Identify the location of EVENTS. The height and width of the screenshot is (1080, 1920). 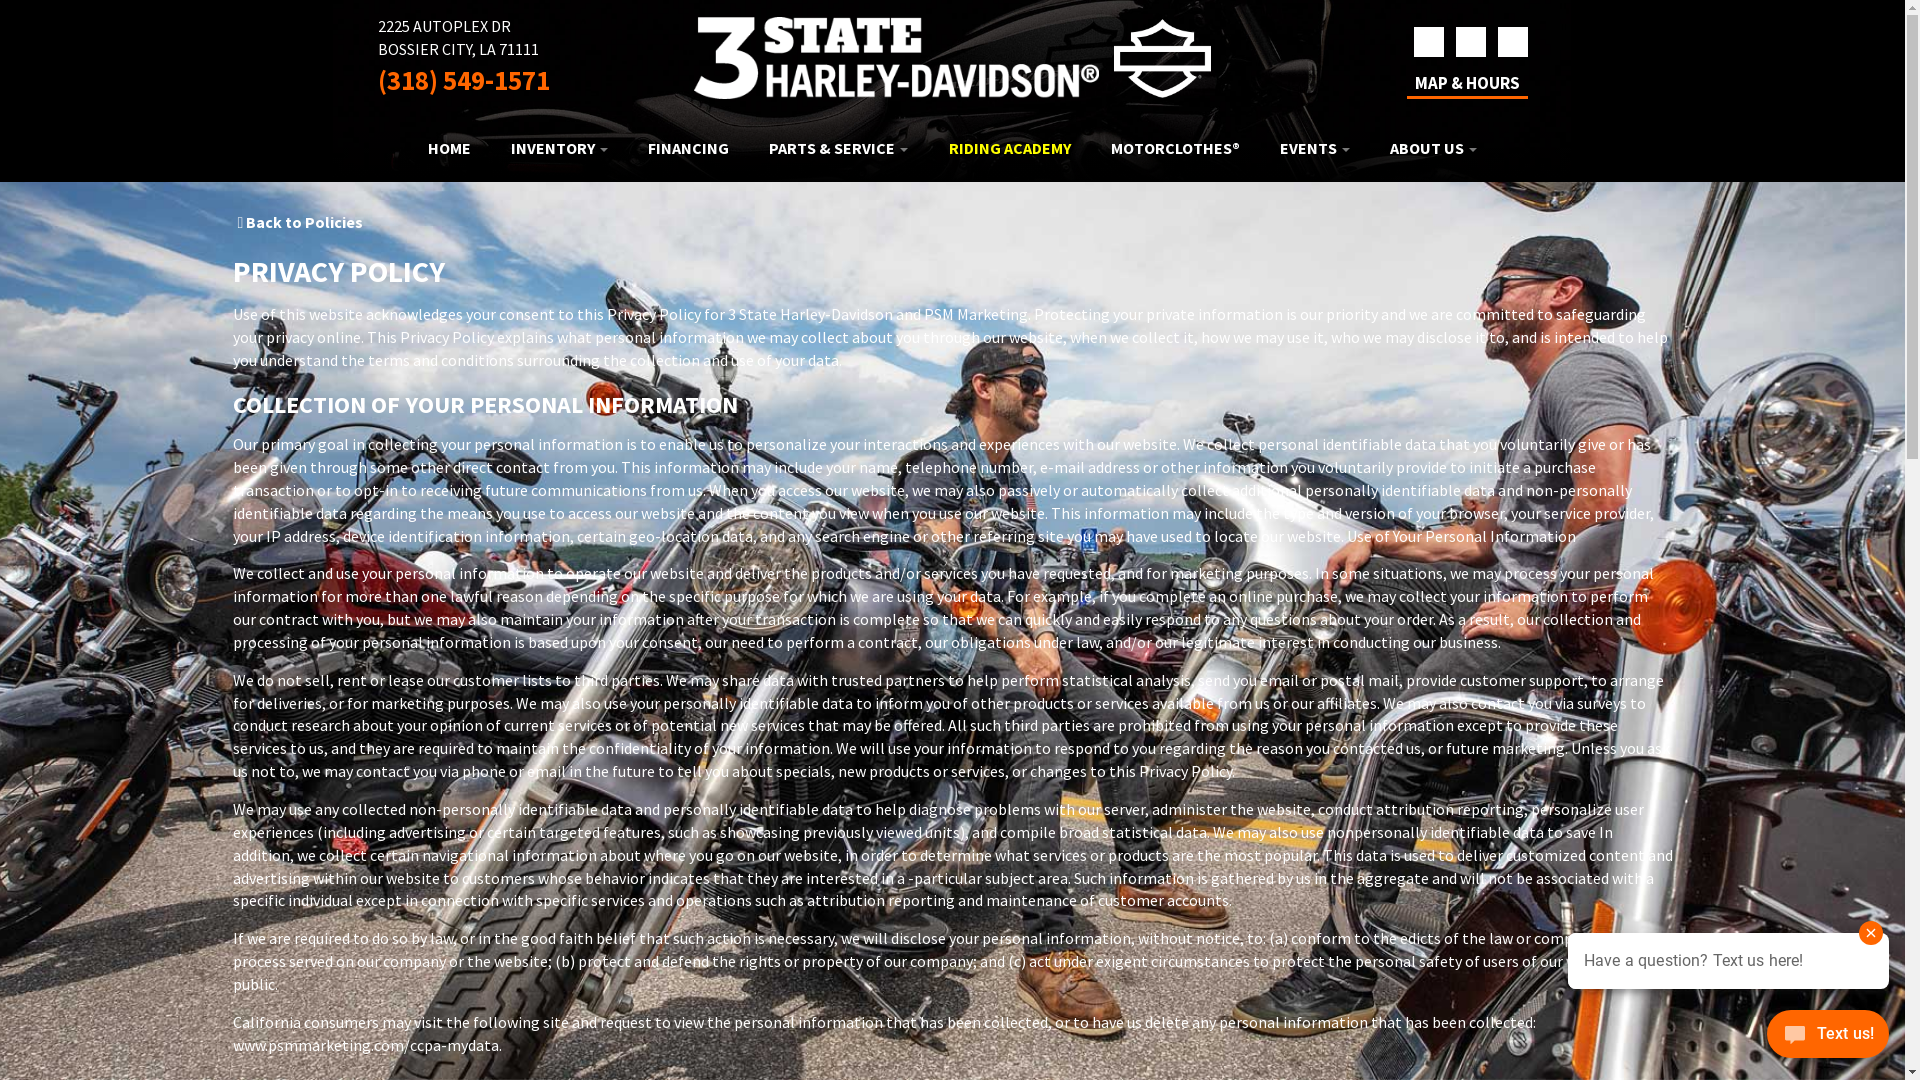
(1315, 148).